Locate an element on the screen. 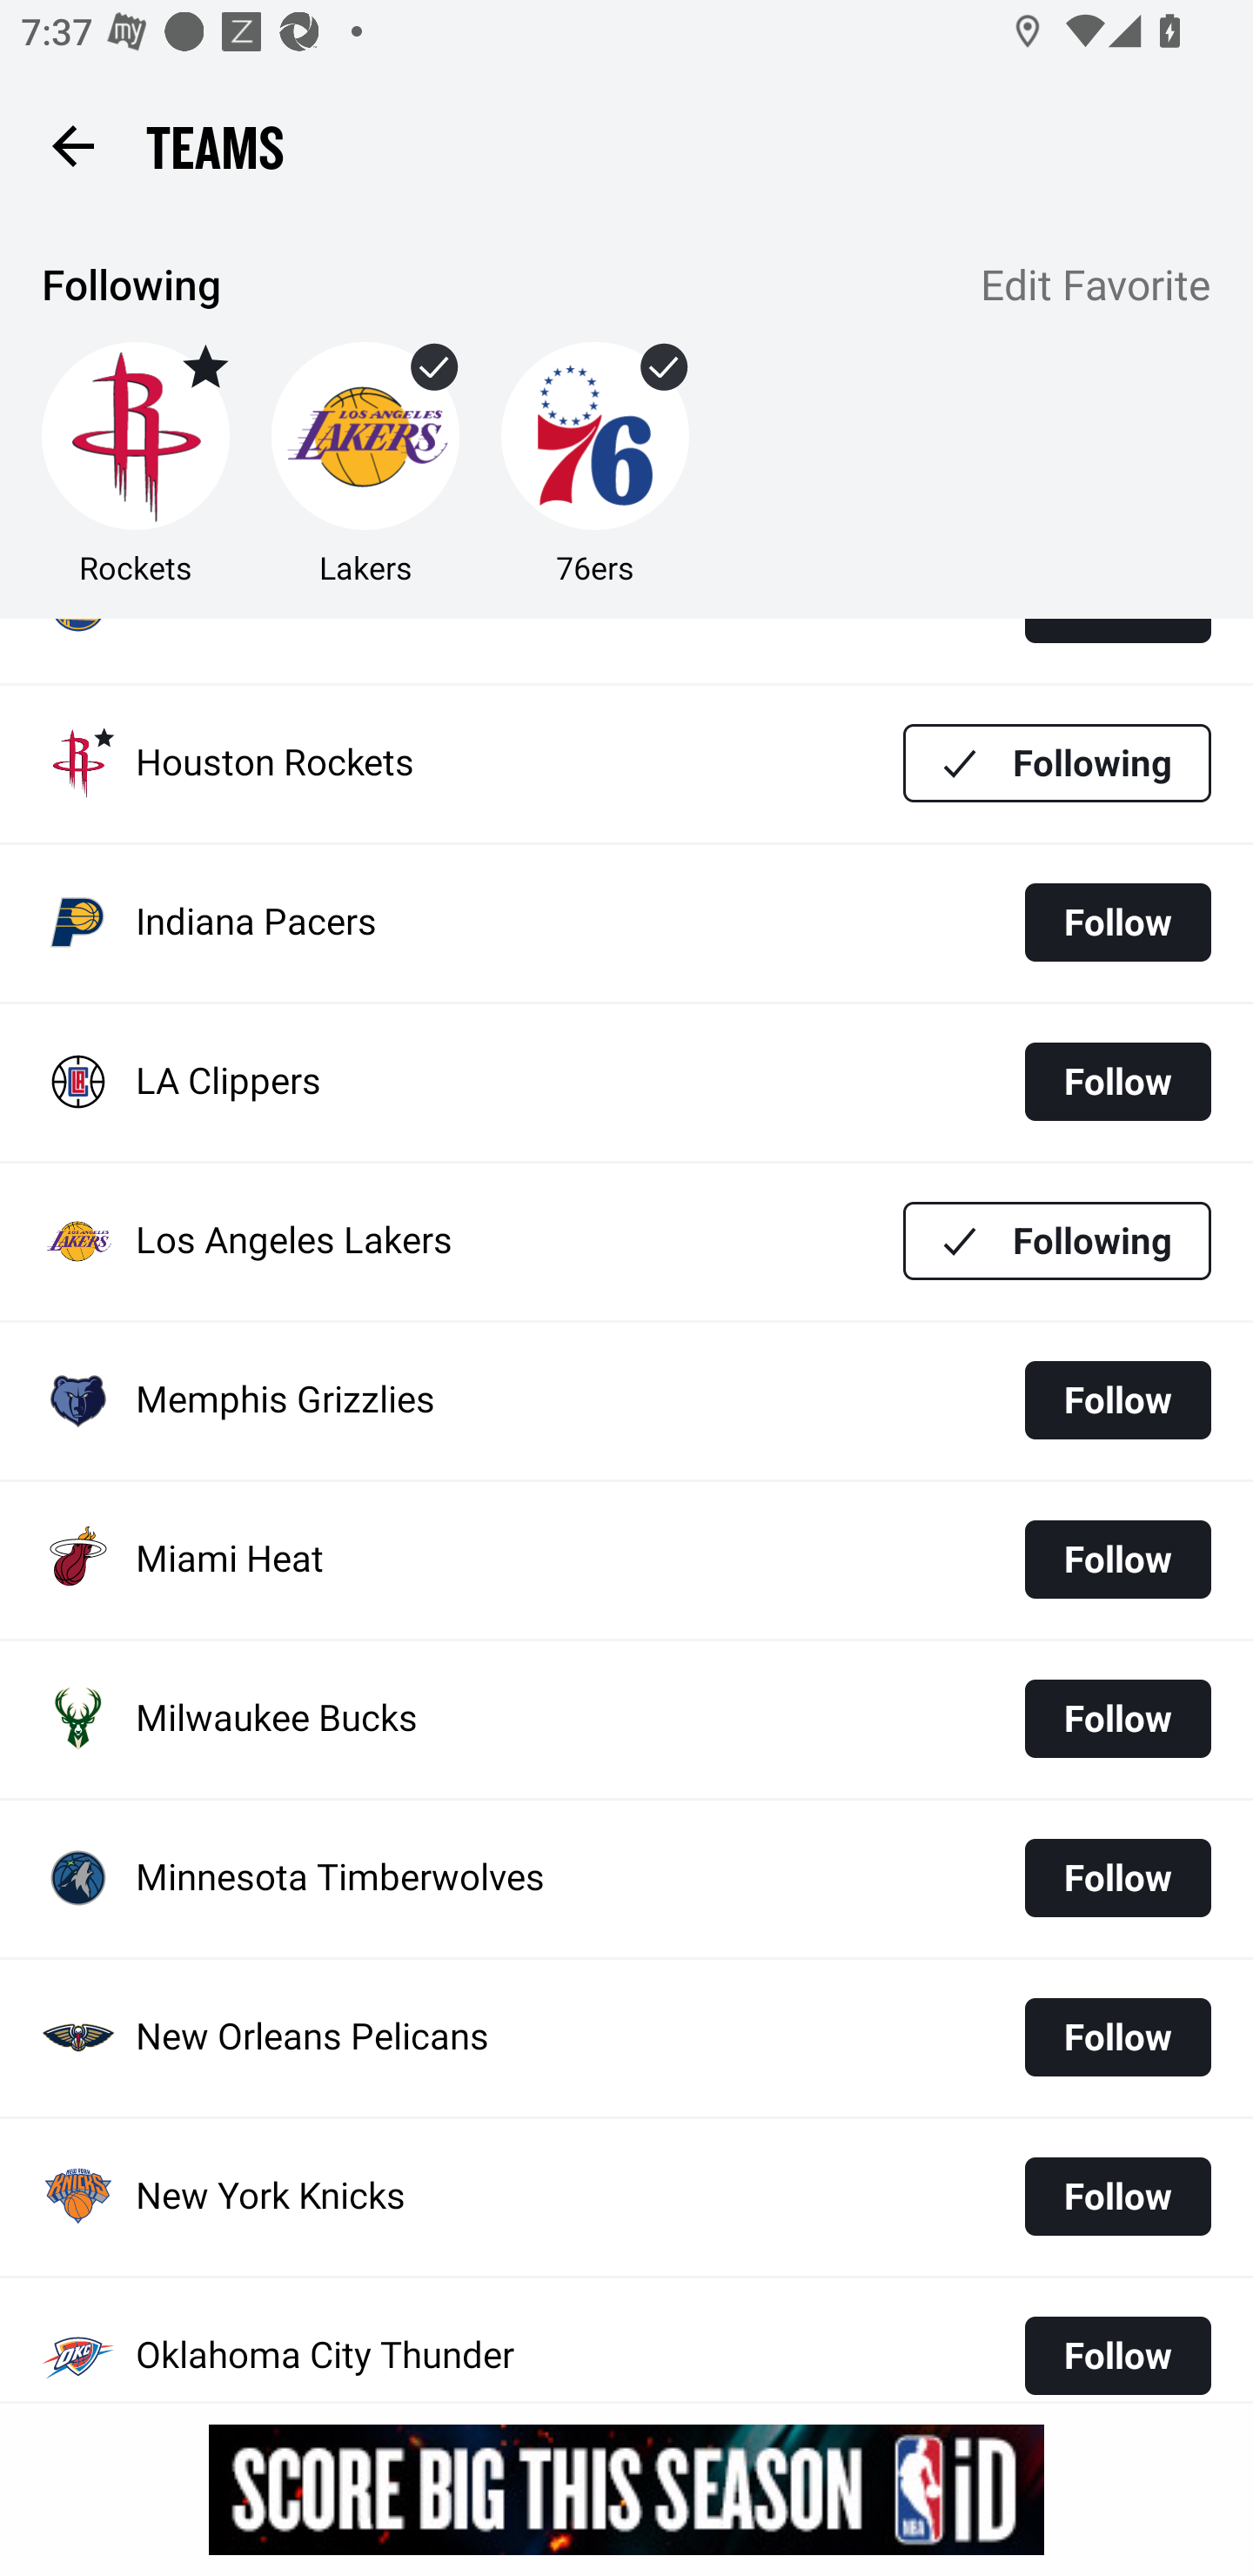 The width and height of the screenshot is (1253, 2576). Milwaukee Bucks Follow is located at coordinates (626, 1720).